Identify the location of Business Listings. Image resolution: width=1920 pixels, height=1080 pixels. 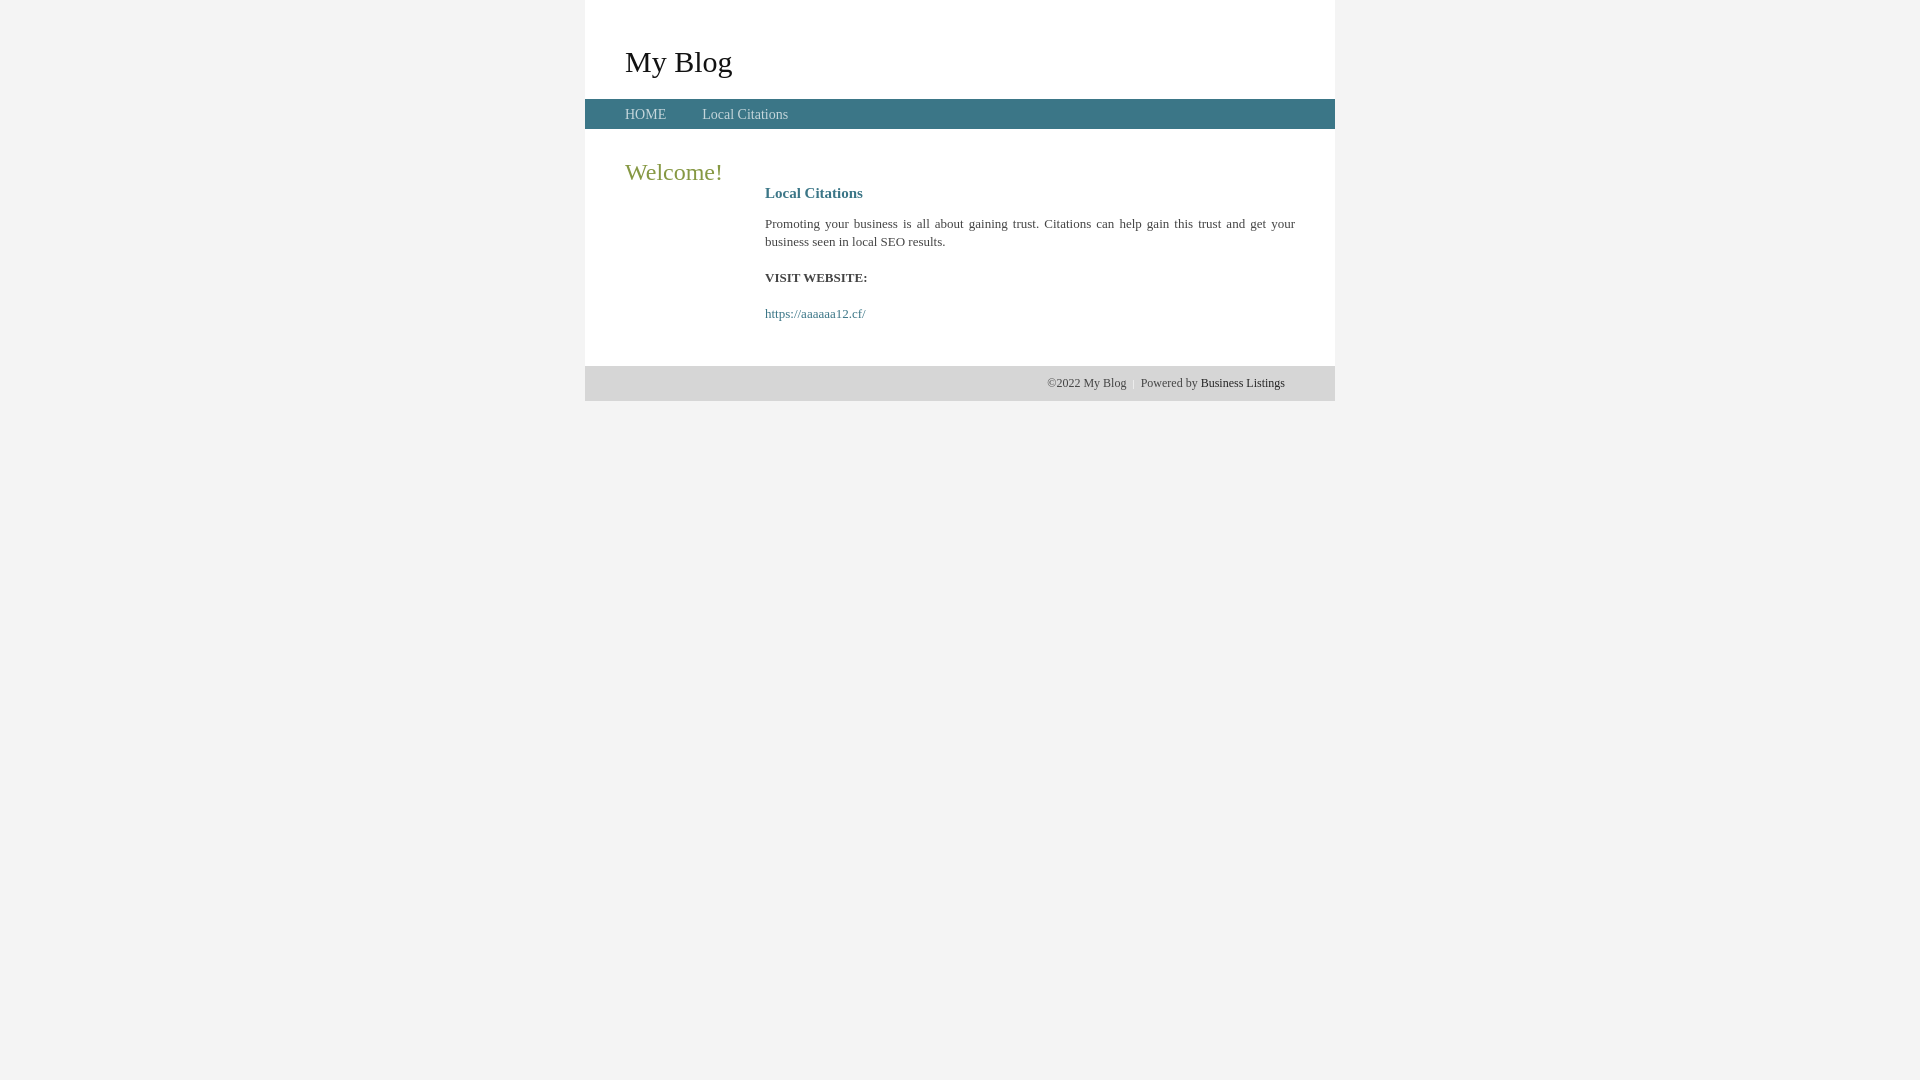
(1243, 383).